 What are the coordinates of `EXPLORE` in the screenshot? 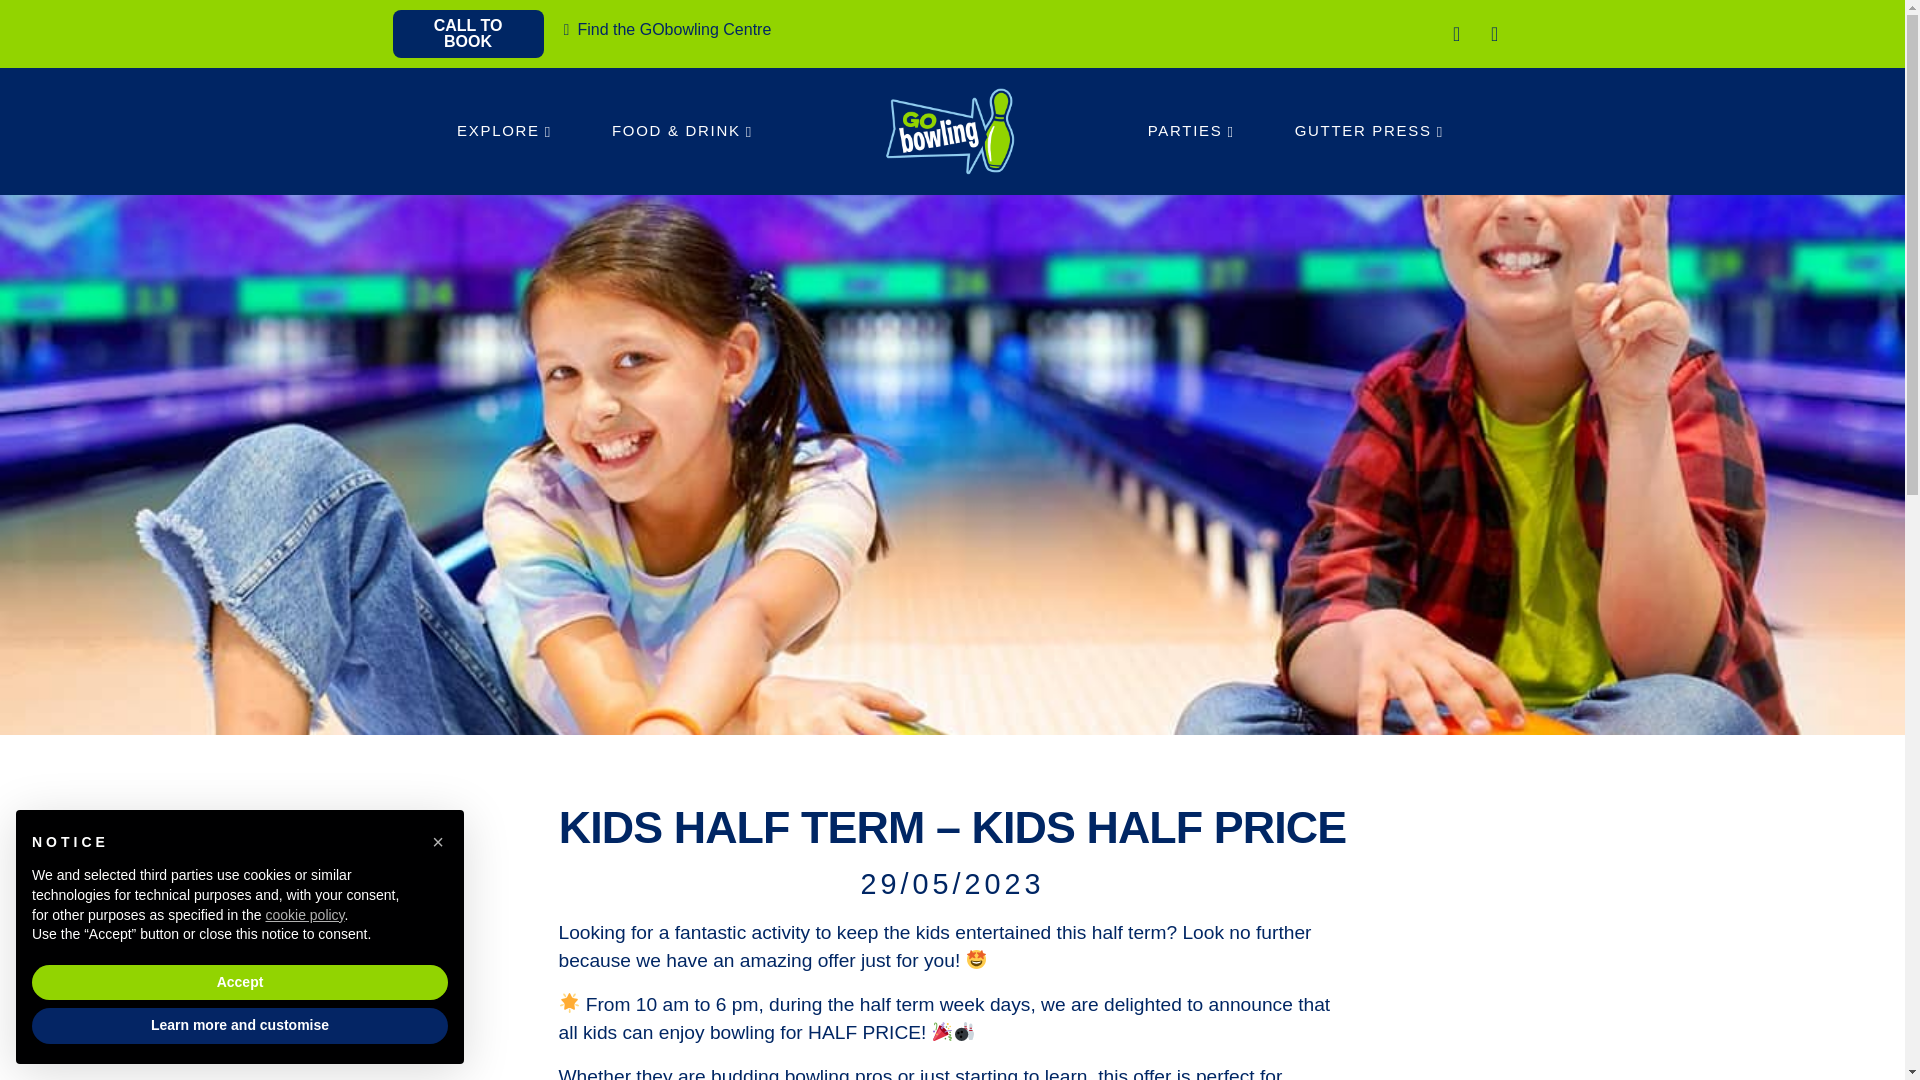 It's located at (504, 5).